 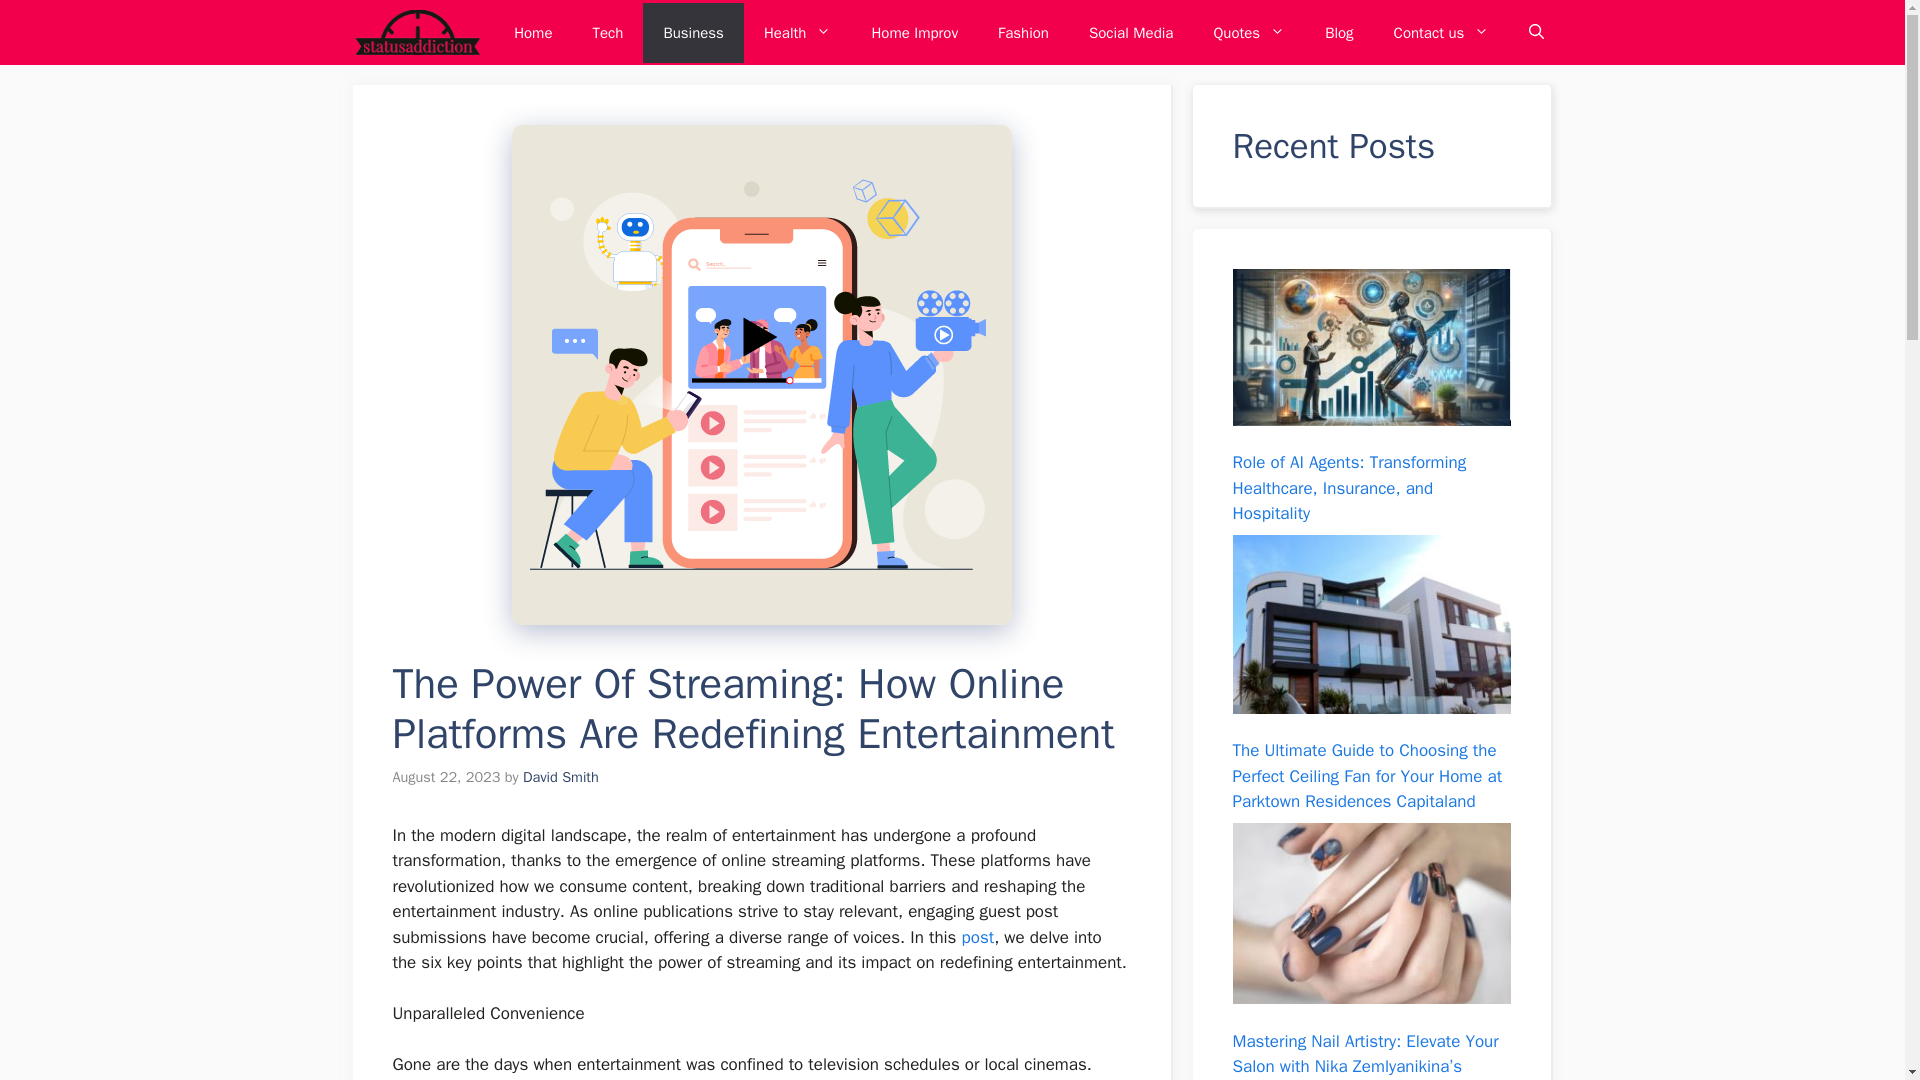 I want to click on Quotes, so click(x=1248, y=32).